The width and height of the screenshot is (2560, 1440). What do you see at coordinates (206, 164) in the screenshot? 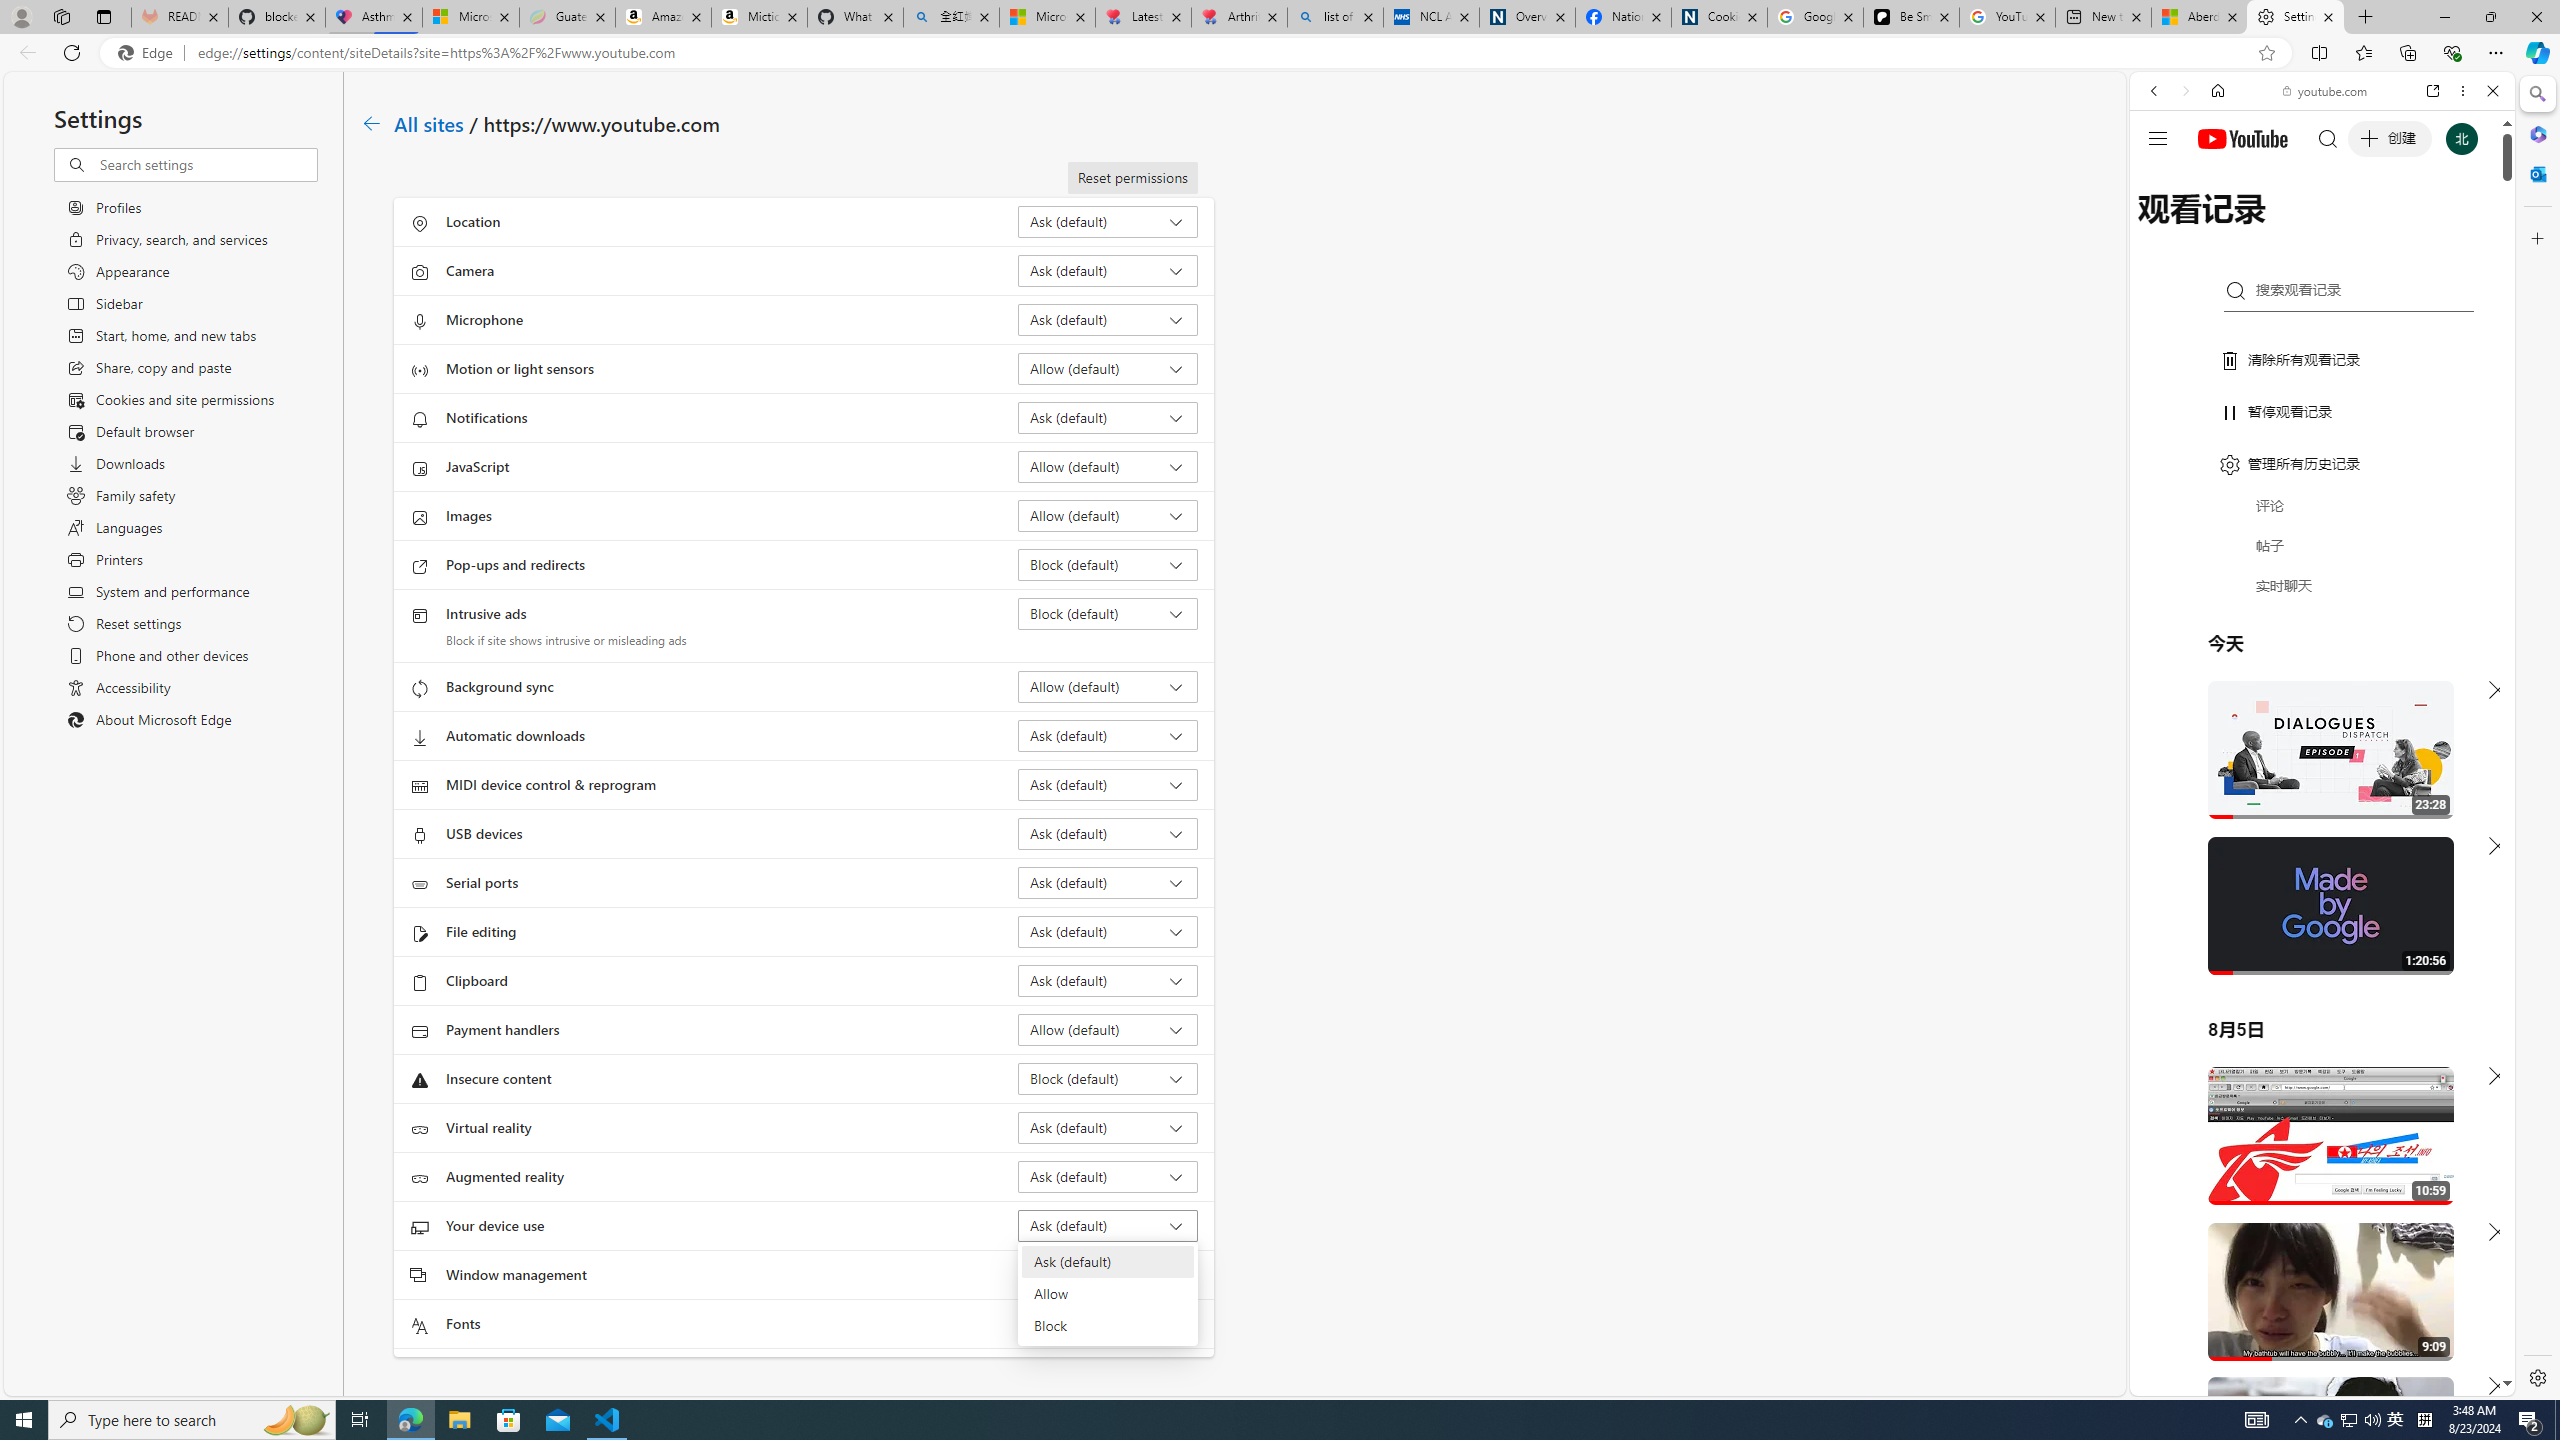
I see `Search settings` at bounding box center [206, 164].